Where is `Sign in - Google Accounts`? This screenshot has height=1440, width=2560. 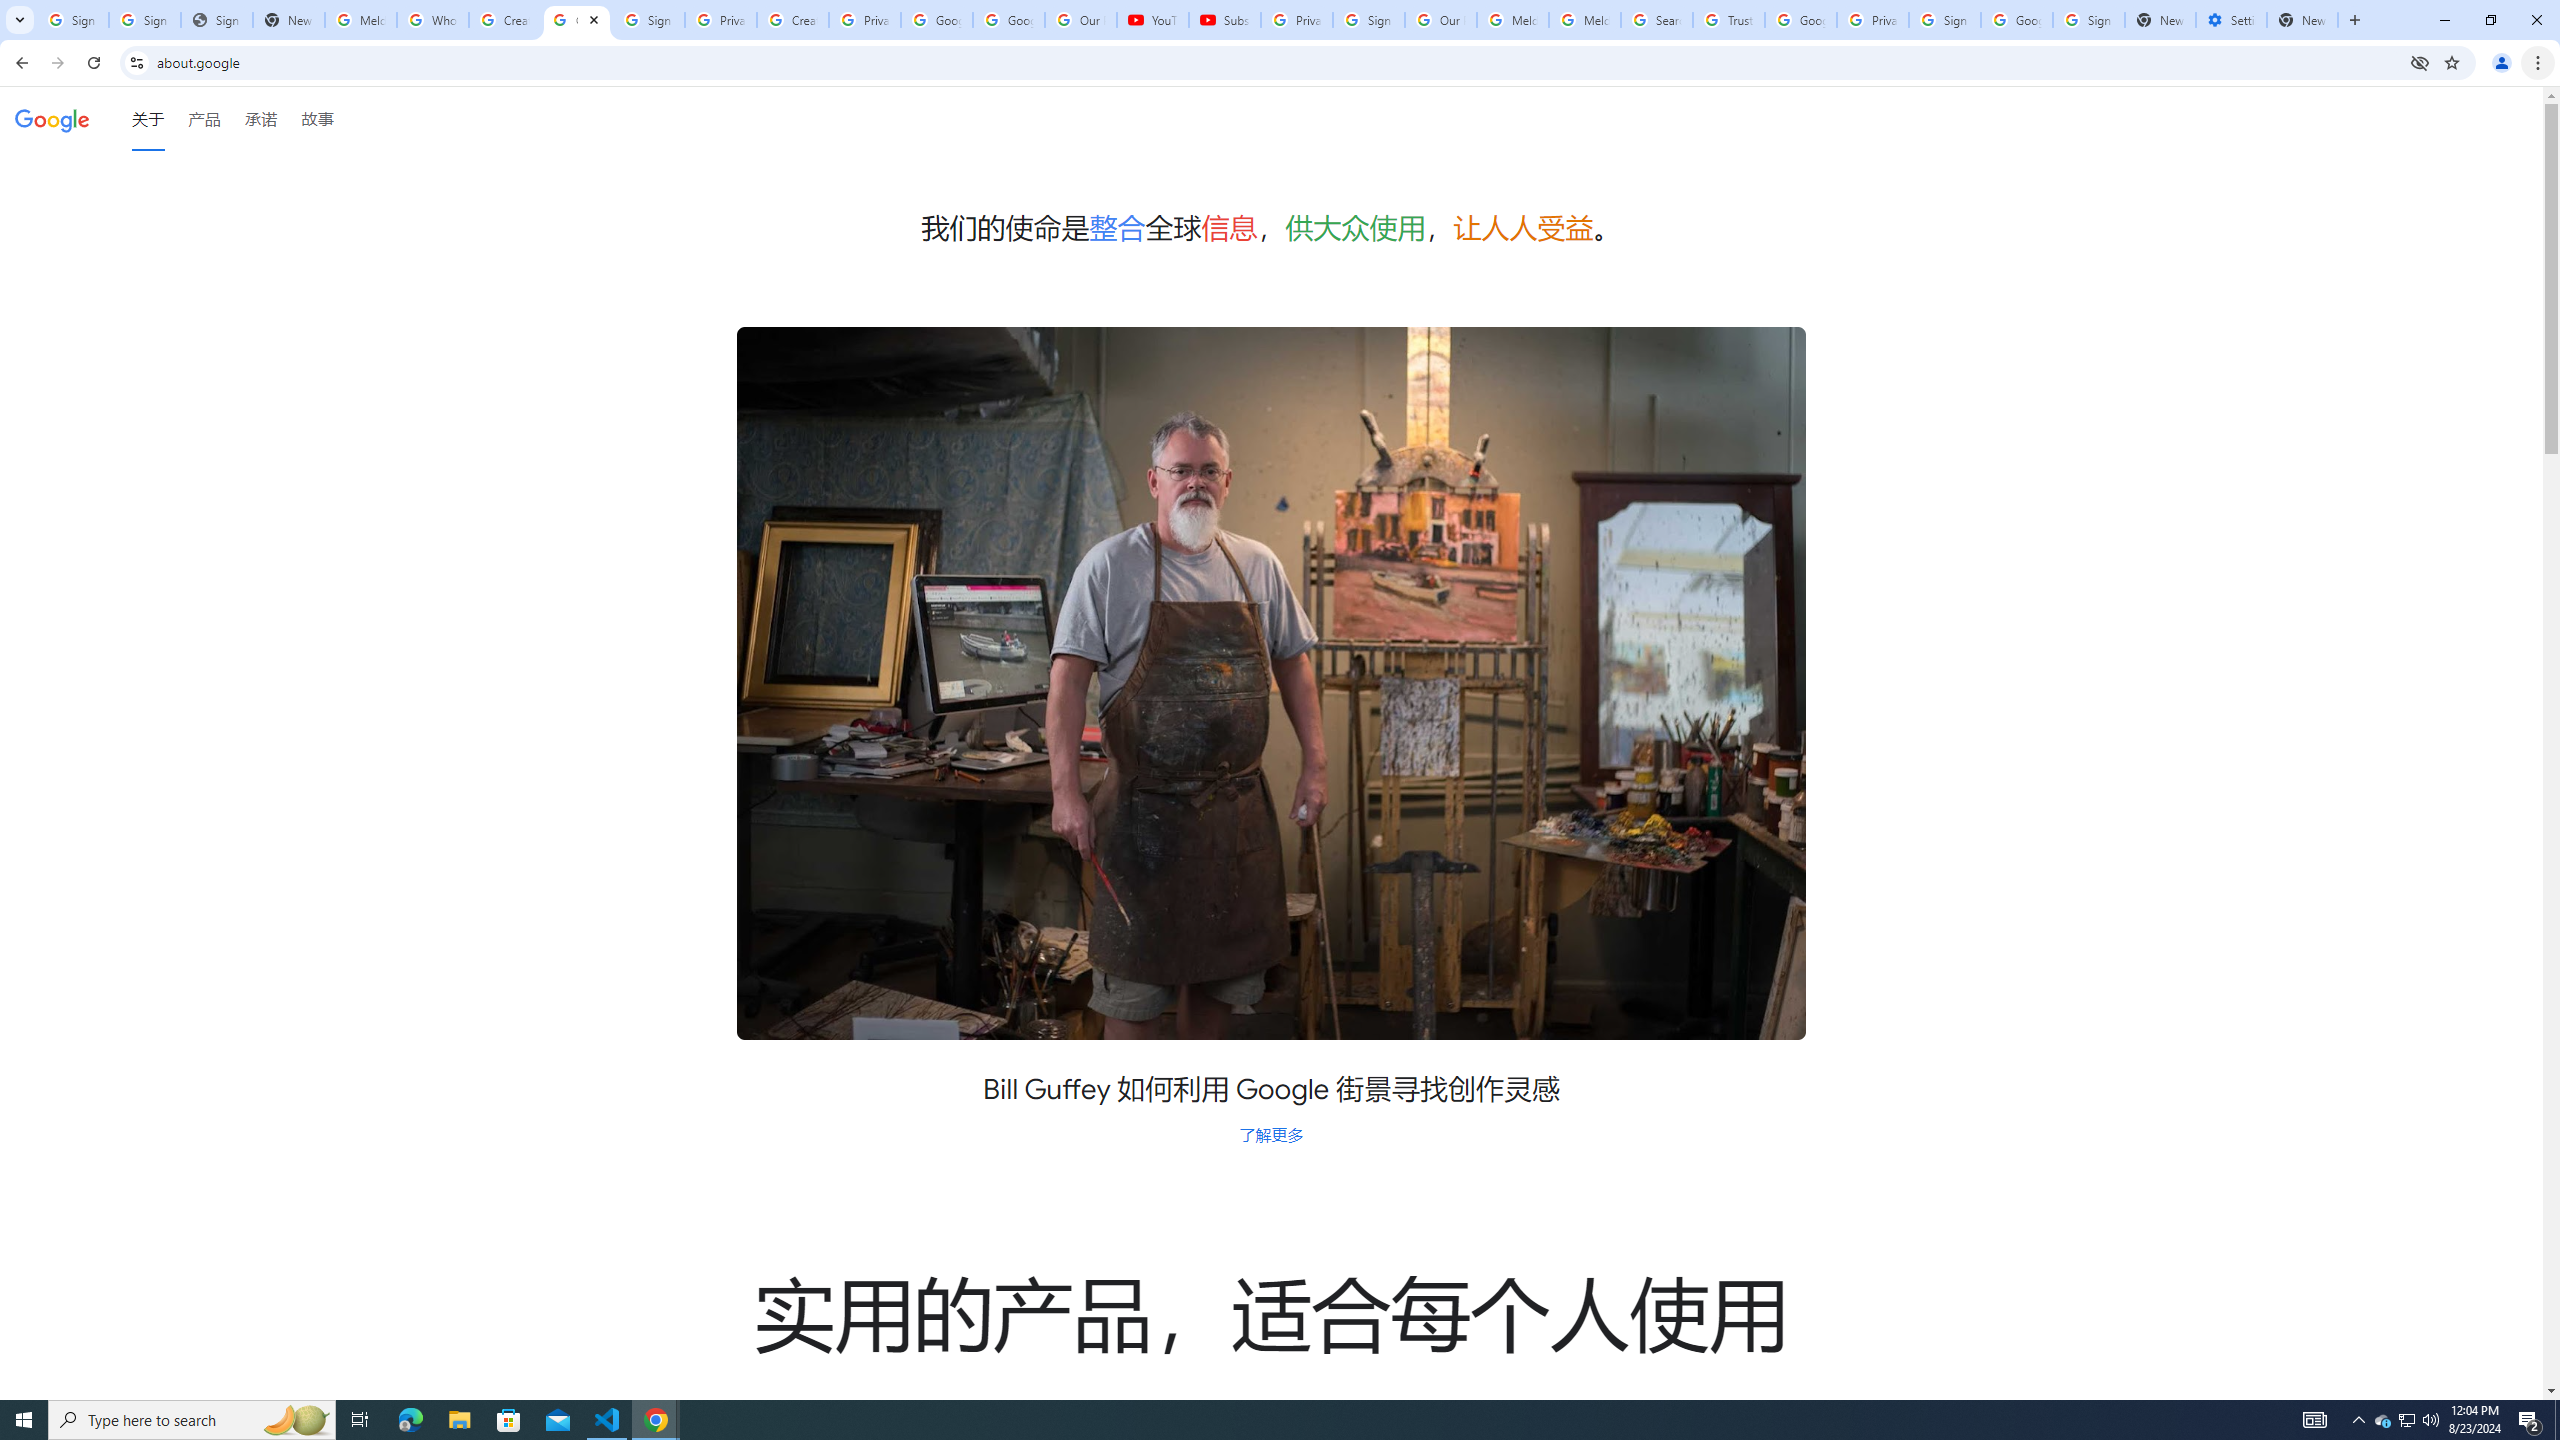 Sign in - Google Accounts is located at coordinates (648, 20).